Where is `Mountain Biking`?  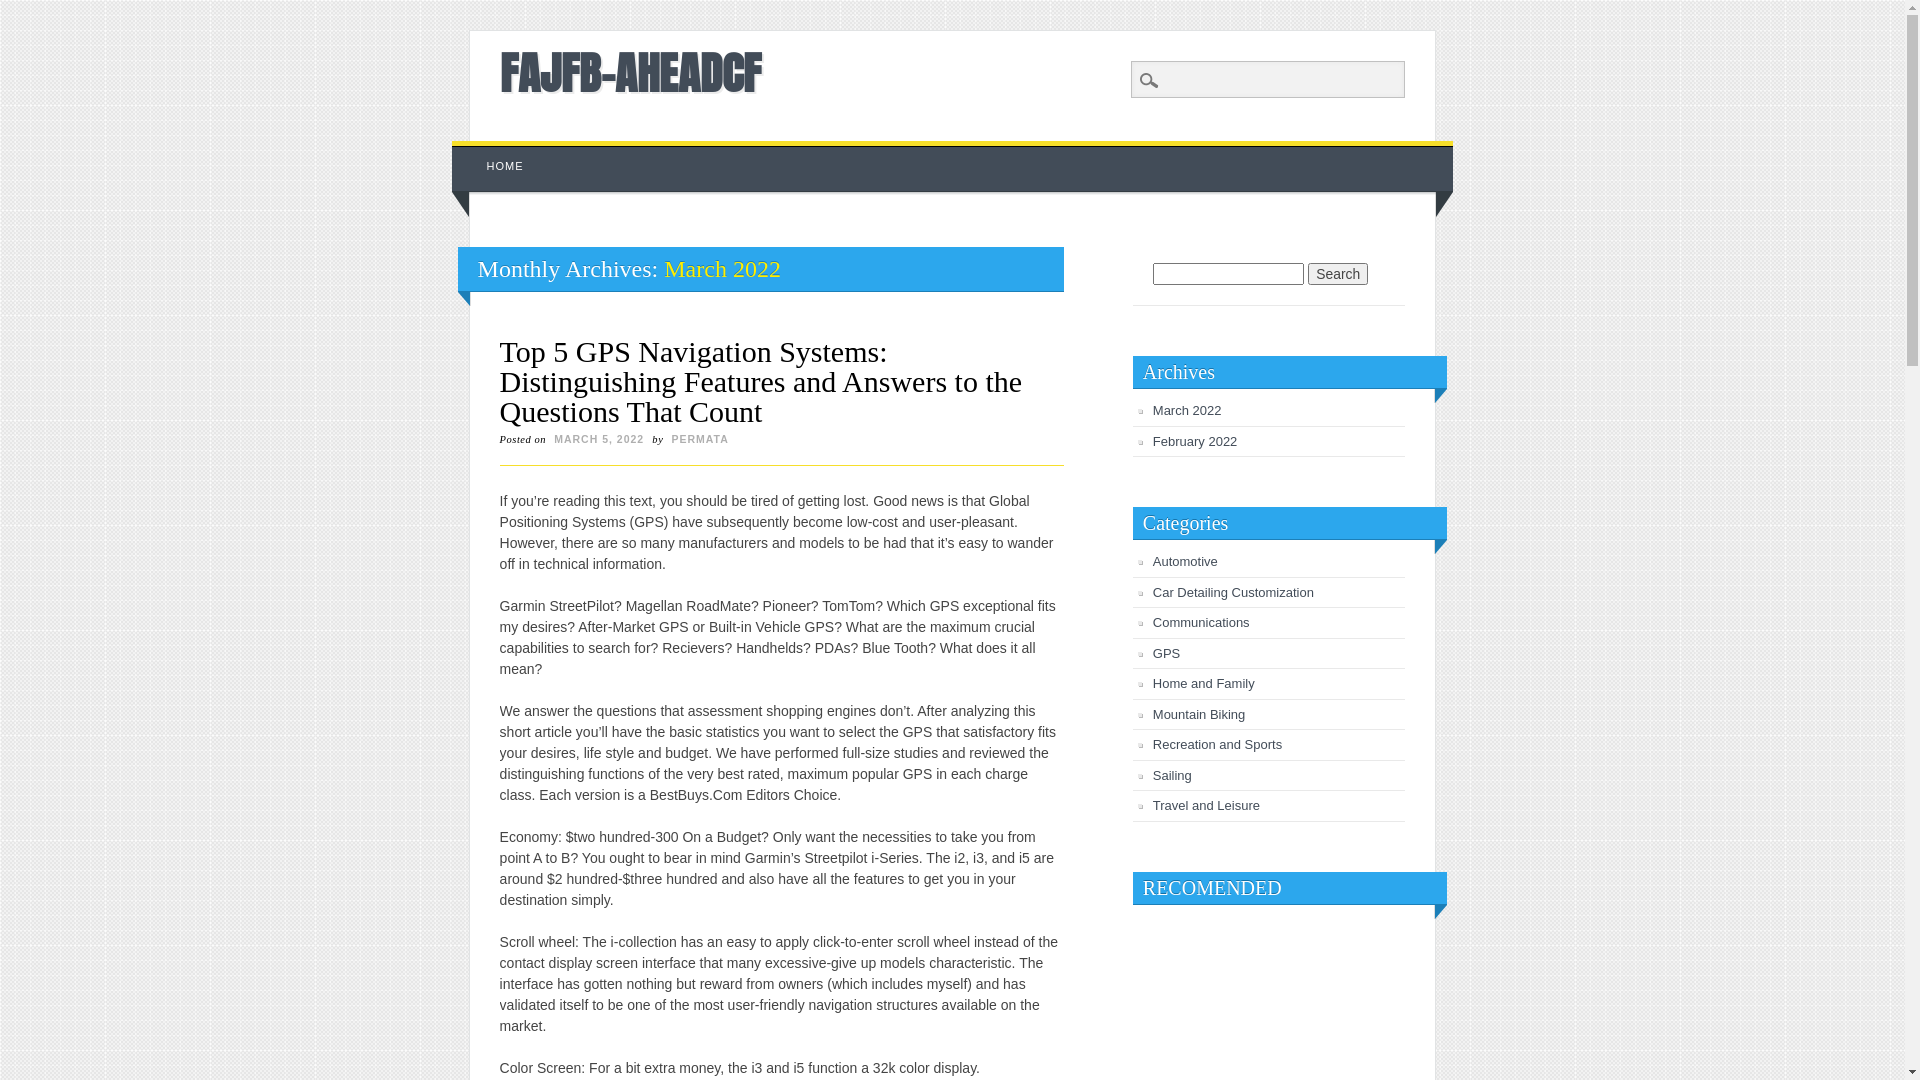
Mountain Biking is located at coordinates (1200, 714).